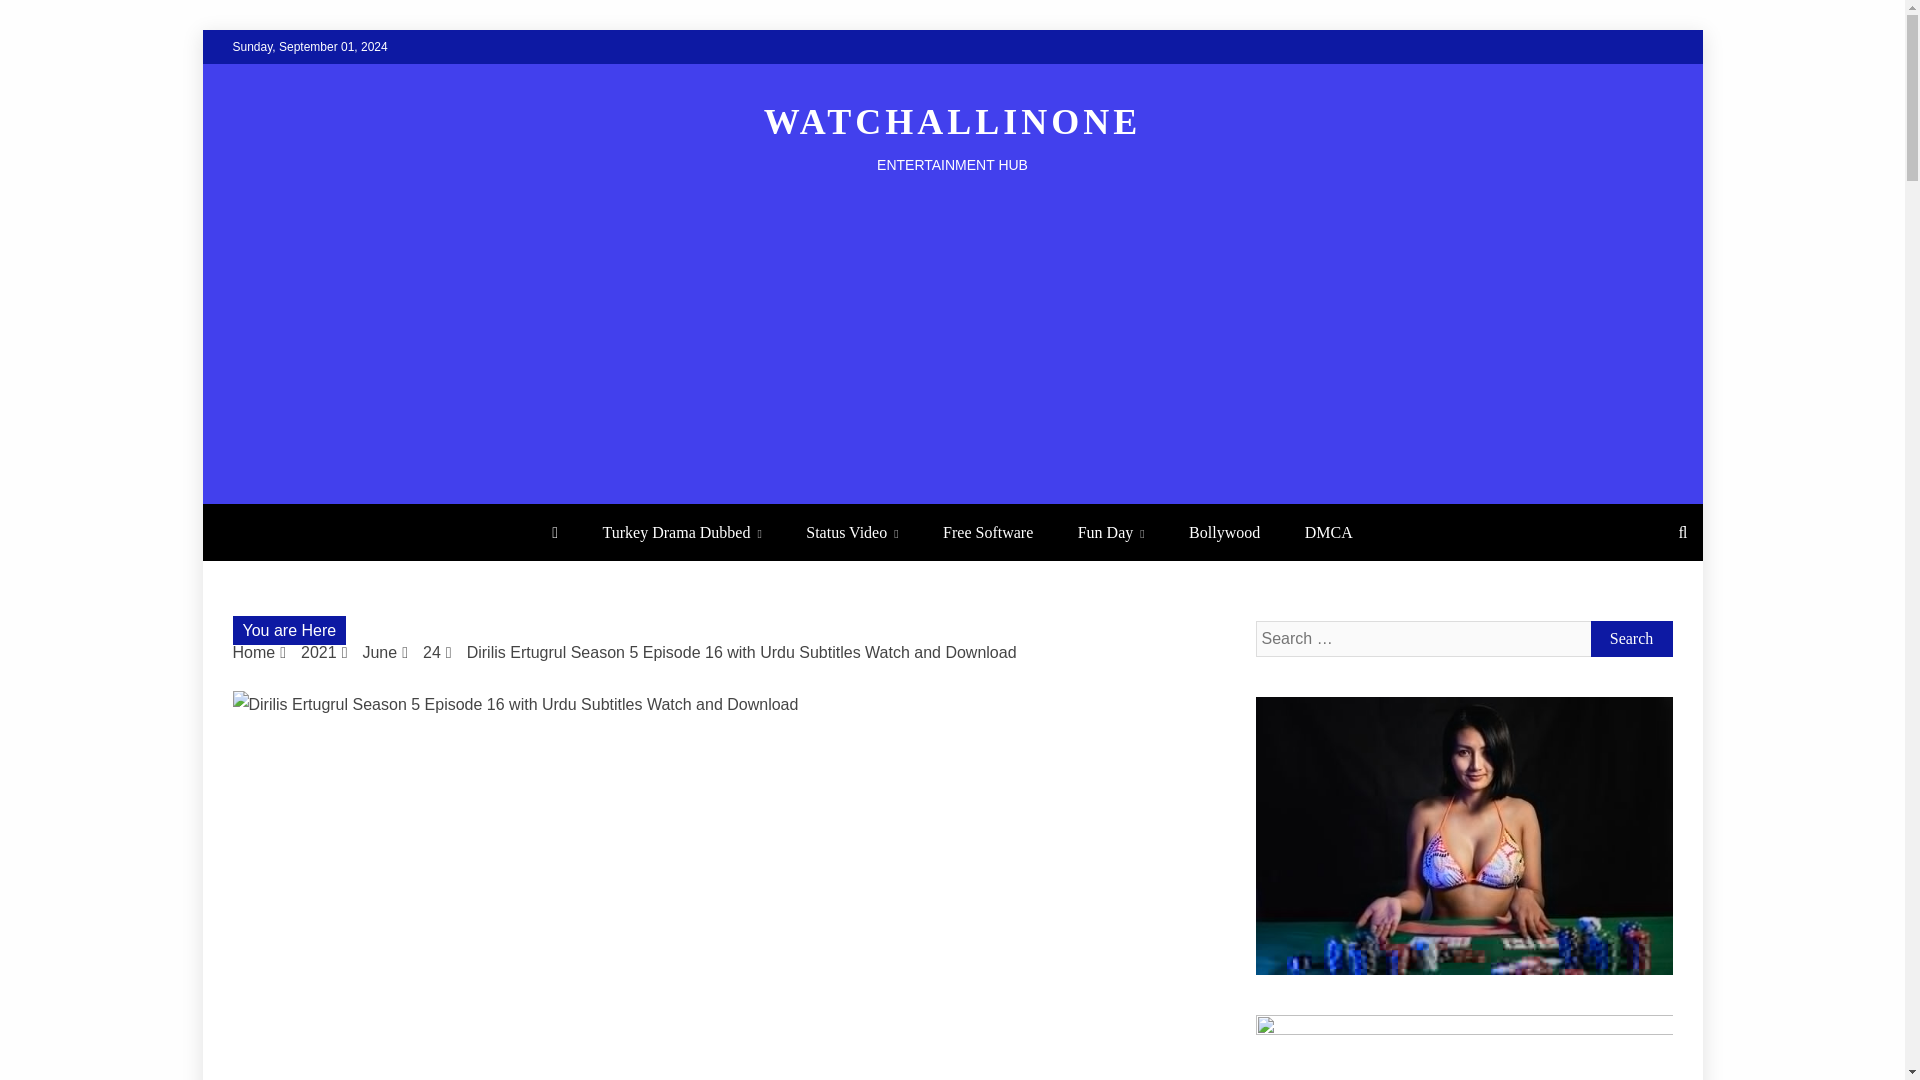  What do you see at coordinates (319, 652) in the screenshot?
I see `2021` at bounding box center [319, 652].